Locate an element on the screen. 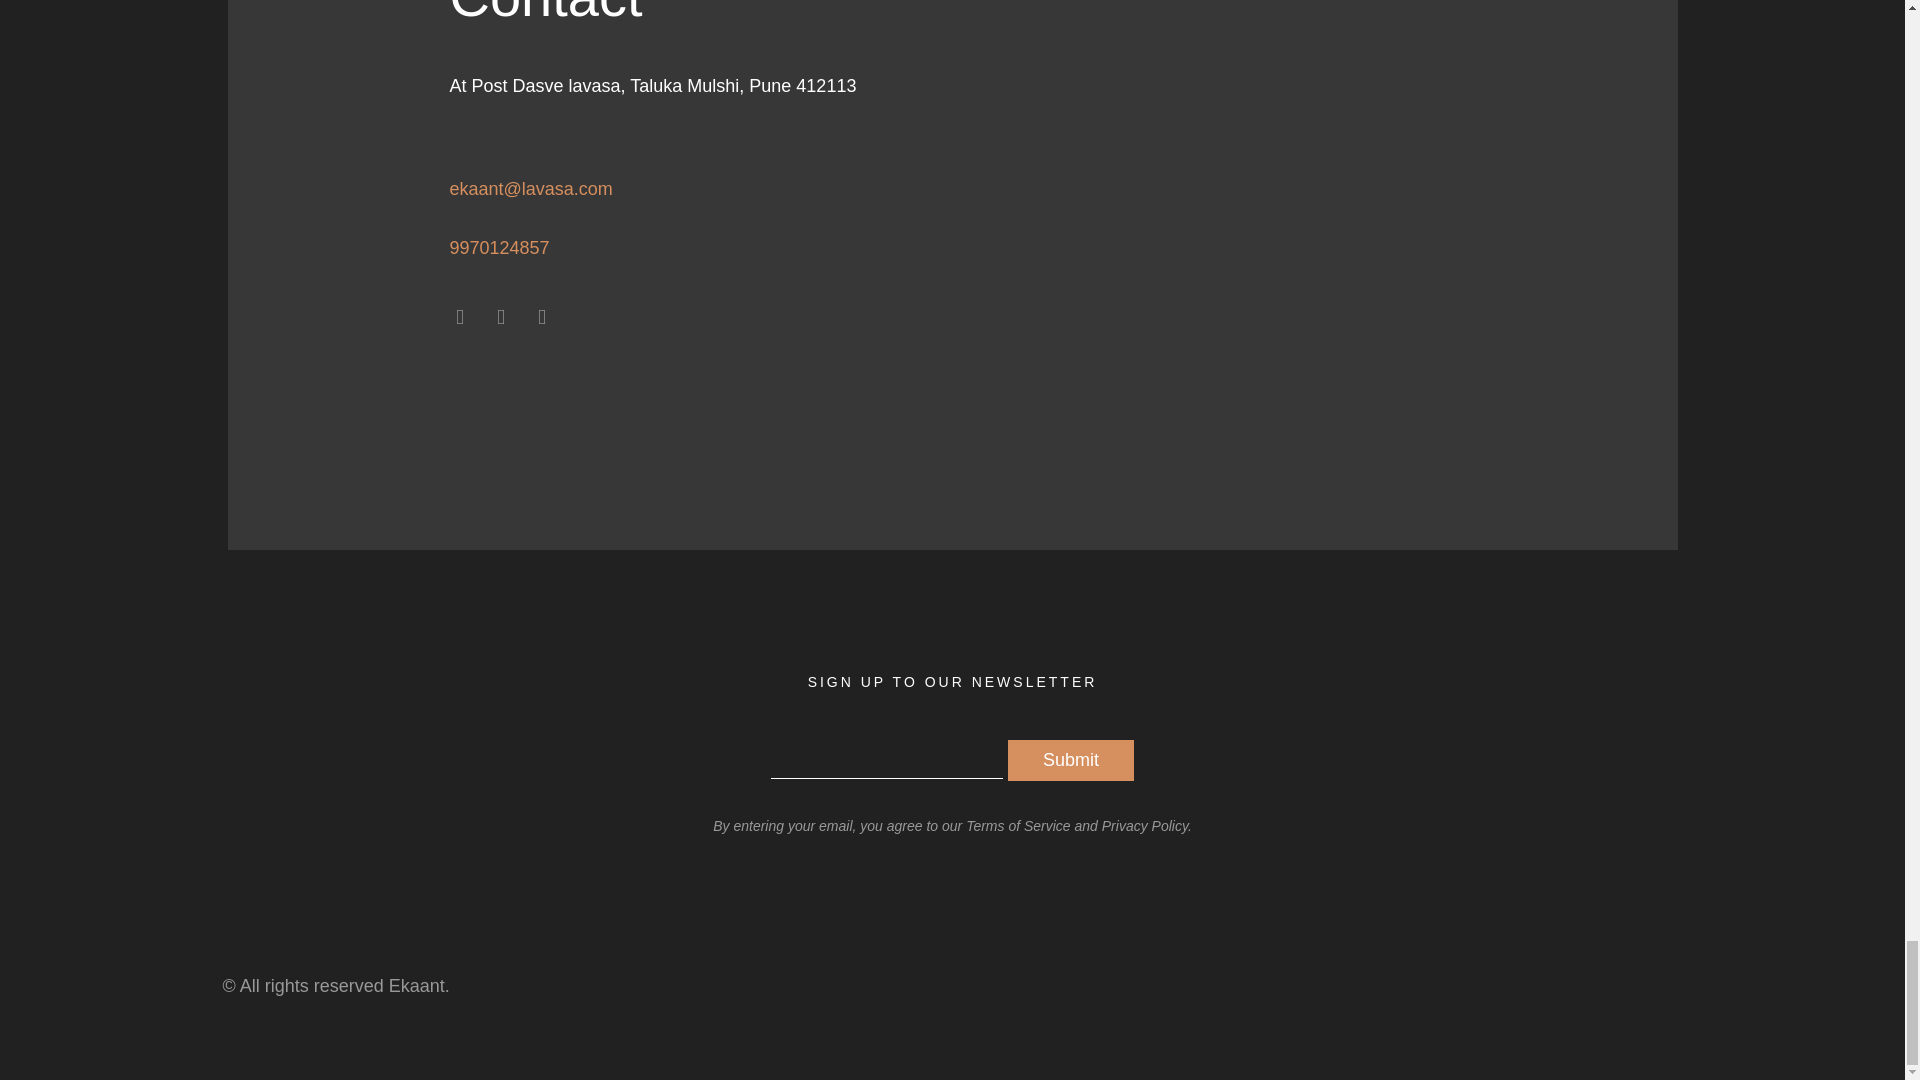  Twitter is located at coordinates (500, 317).